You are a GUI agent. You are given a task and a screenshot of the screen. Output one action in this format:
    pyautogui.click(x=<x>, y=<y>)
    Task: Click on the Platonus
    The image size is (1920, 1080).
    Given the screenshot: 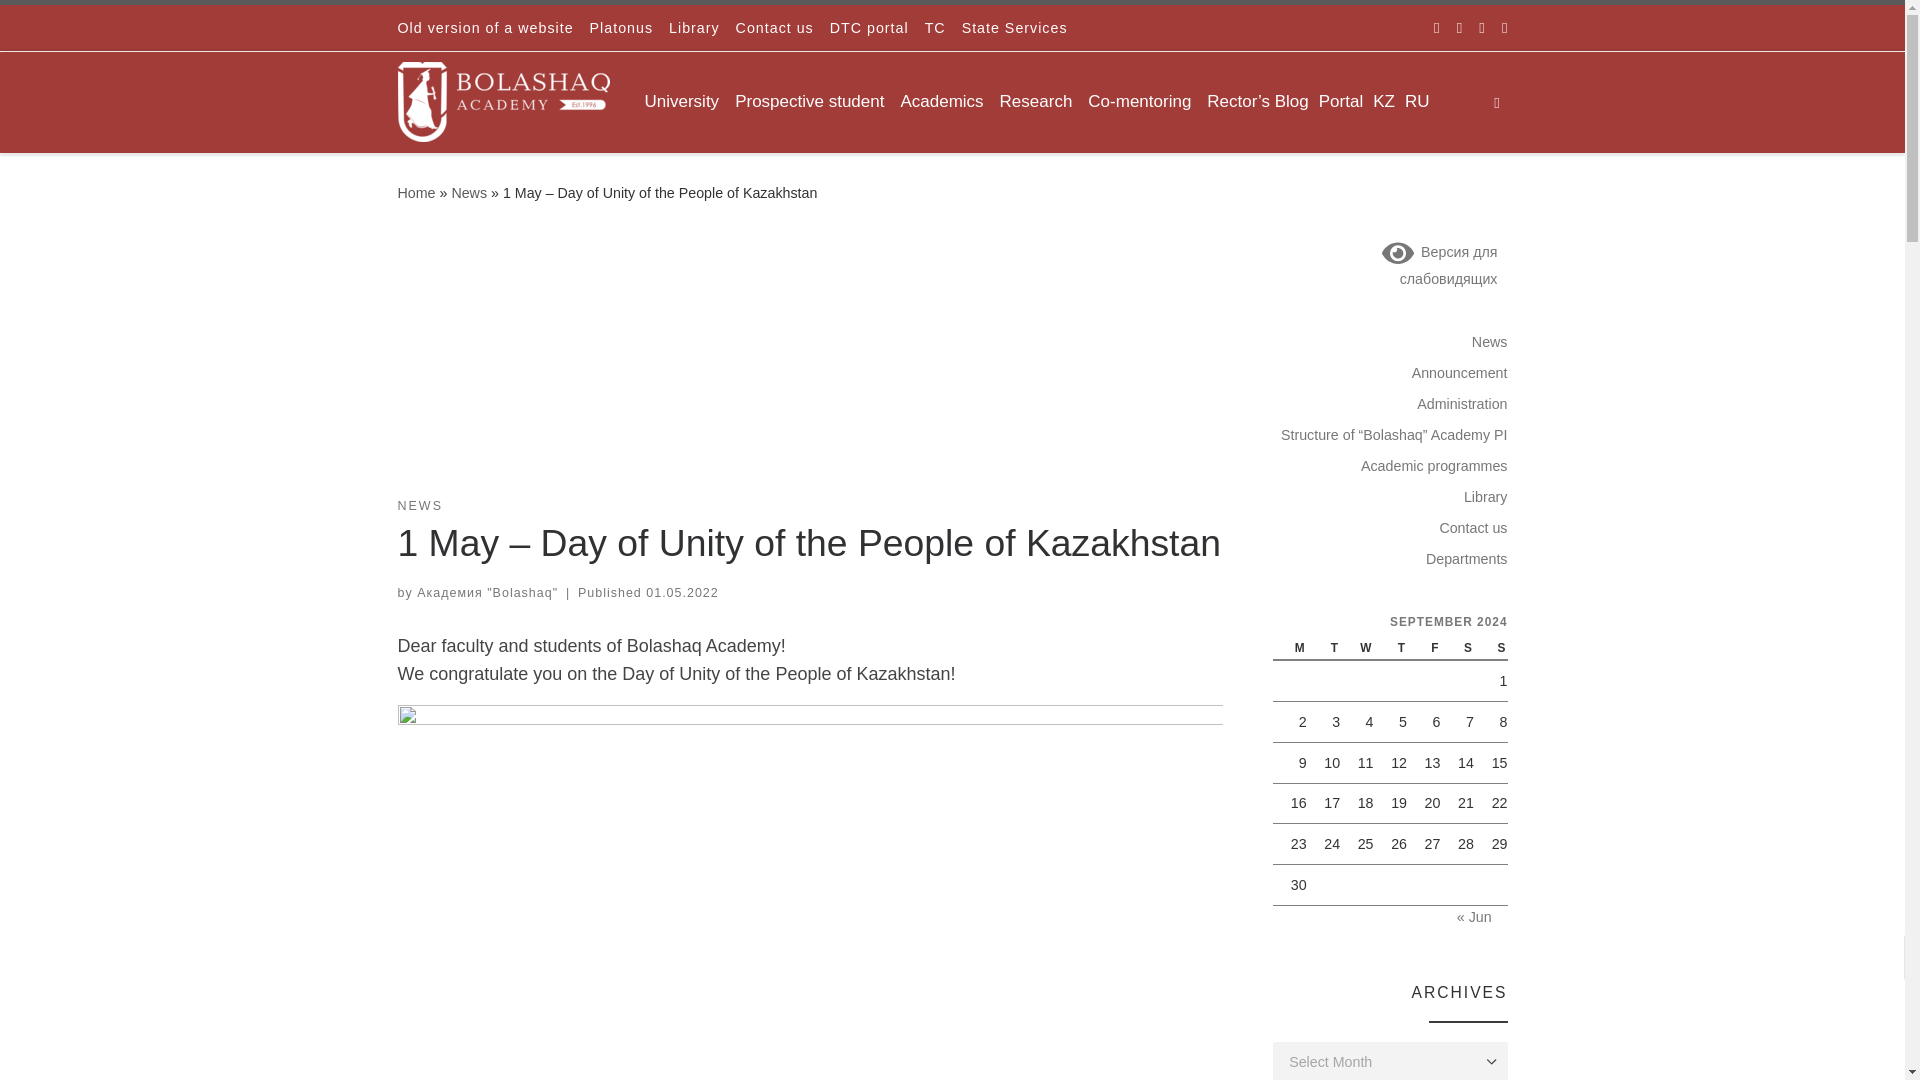 What is the action you would take?
    pyautogui.click(x=620, y=28)
    